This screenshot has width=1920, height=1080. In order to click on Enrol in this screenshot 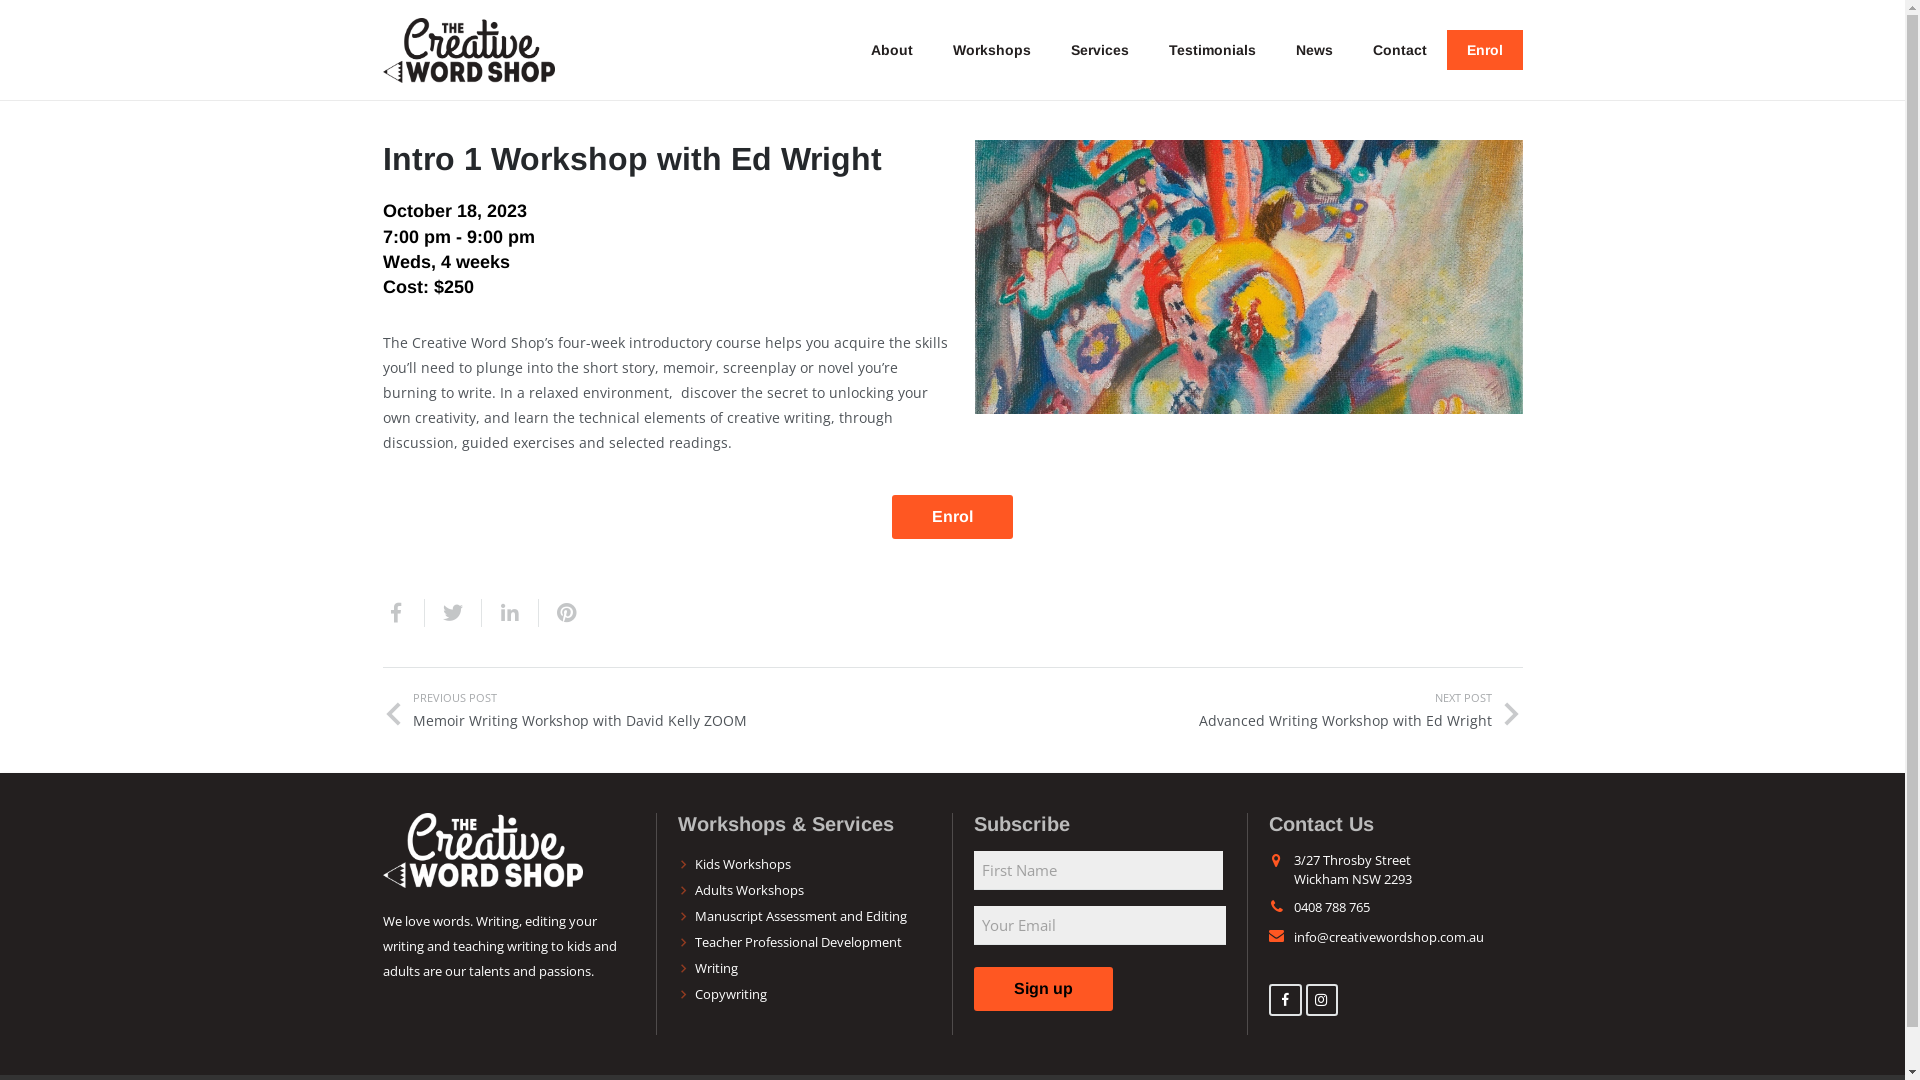, I will do `click(1485, 50)`.